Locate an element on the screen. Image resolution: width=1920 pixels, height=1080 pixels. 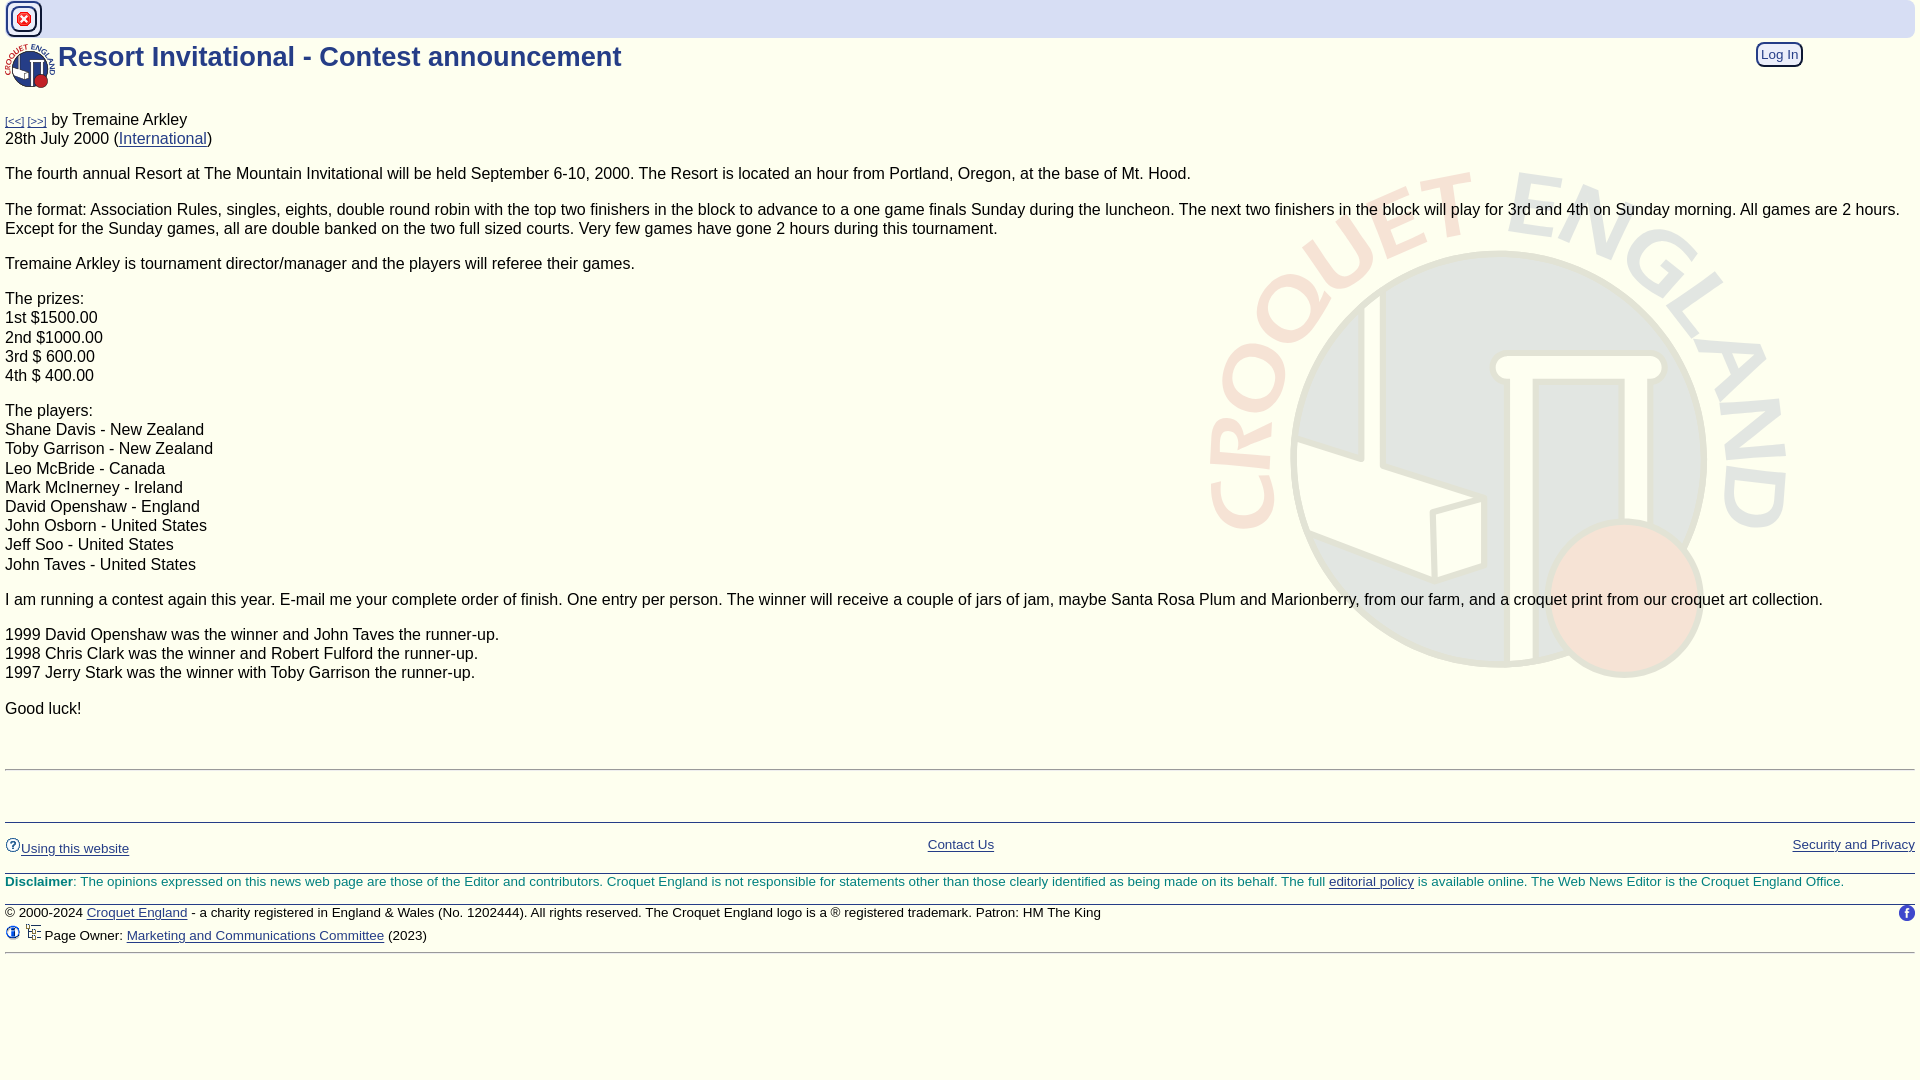
Previous news item is located at coordinates (14, 120).